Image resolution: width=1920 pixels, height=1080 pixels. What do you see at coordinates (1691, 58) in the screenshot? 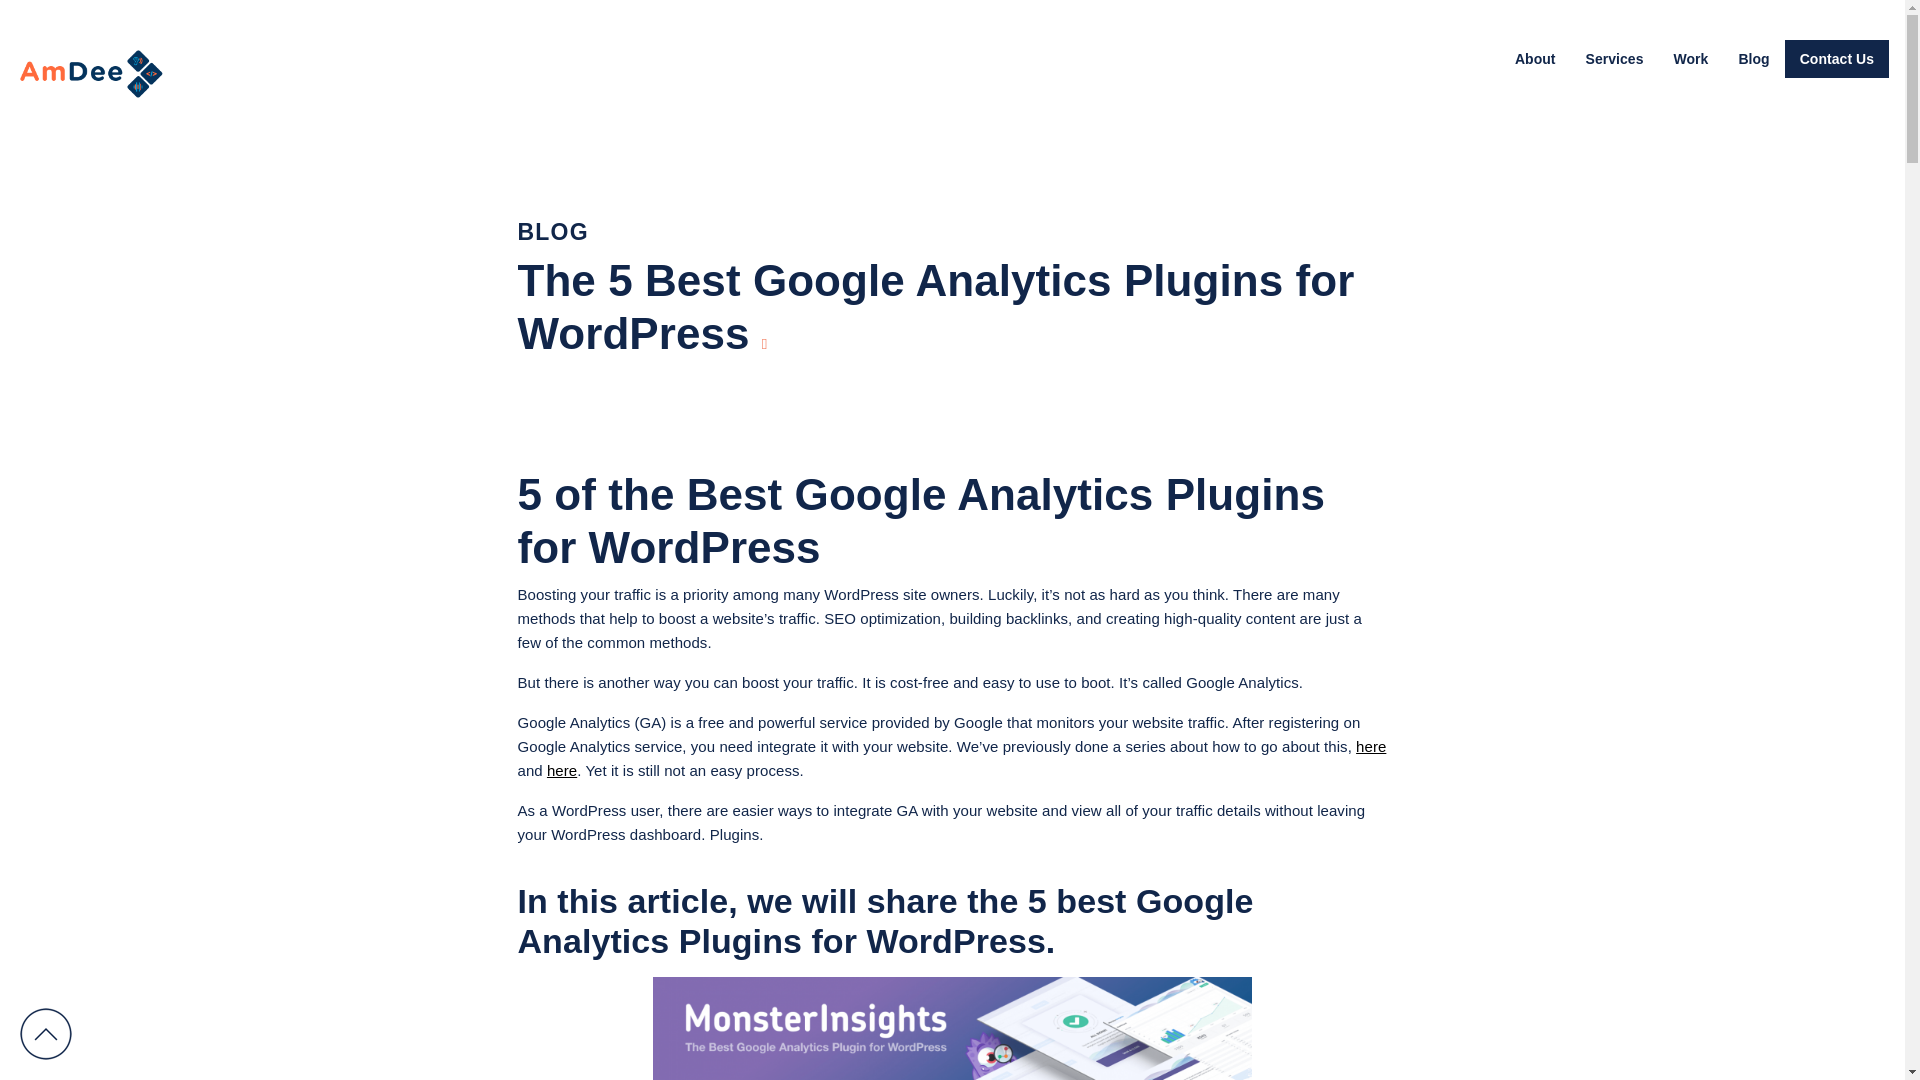
I see `Work` at bounding box center [1691, 58].